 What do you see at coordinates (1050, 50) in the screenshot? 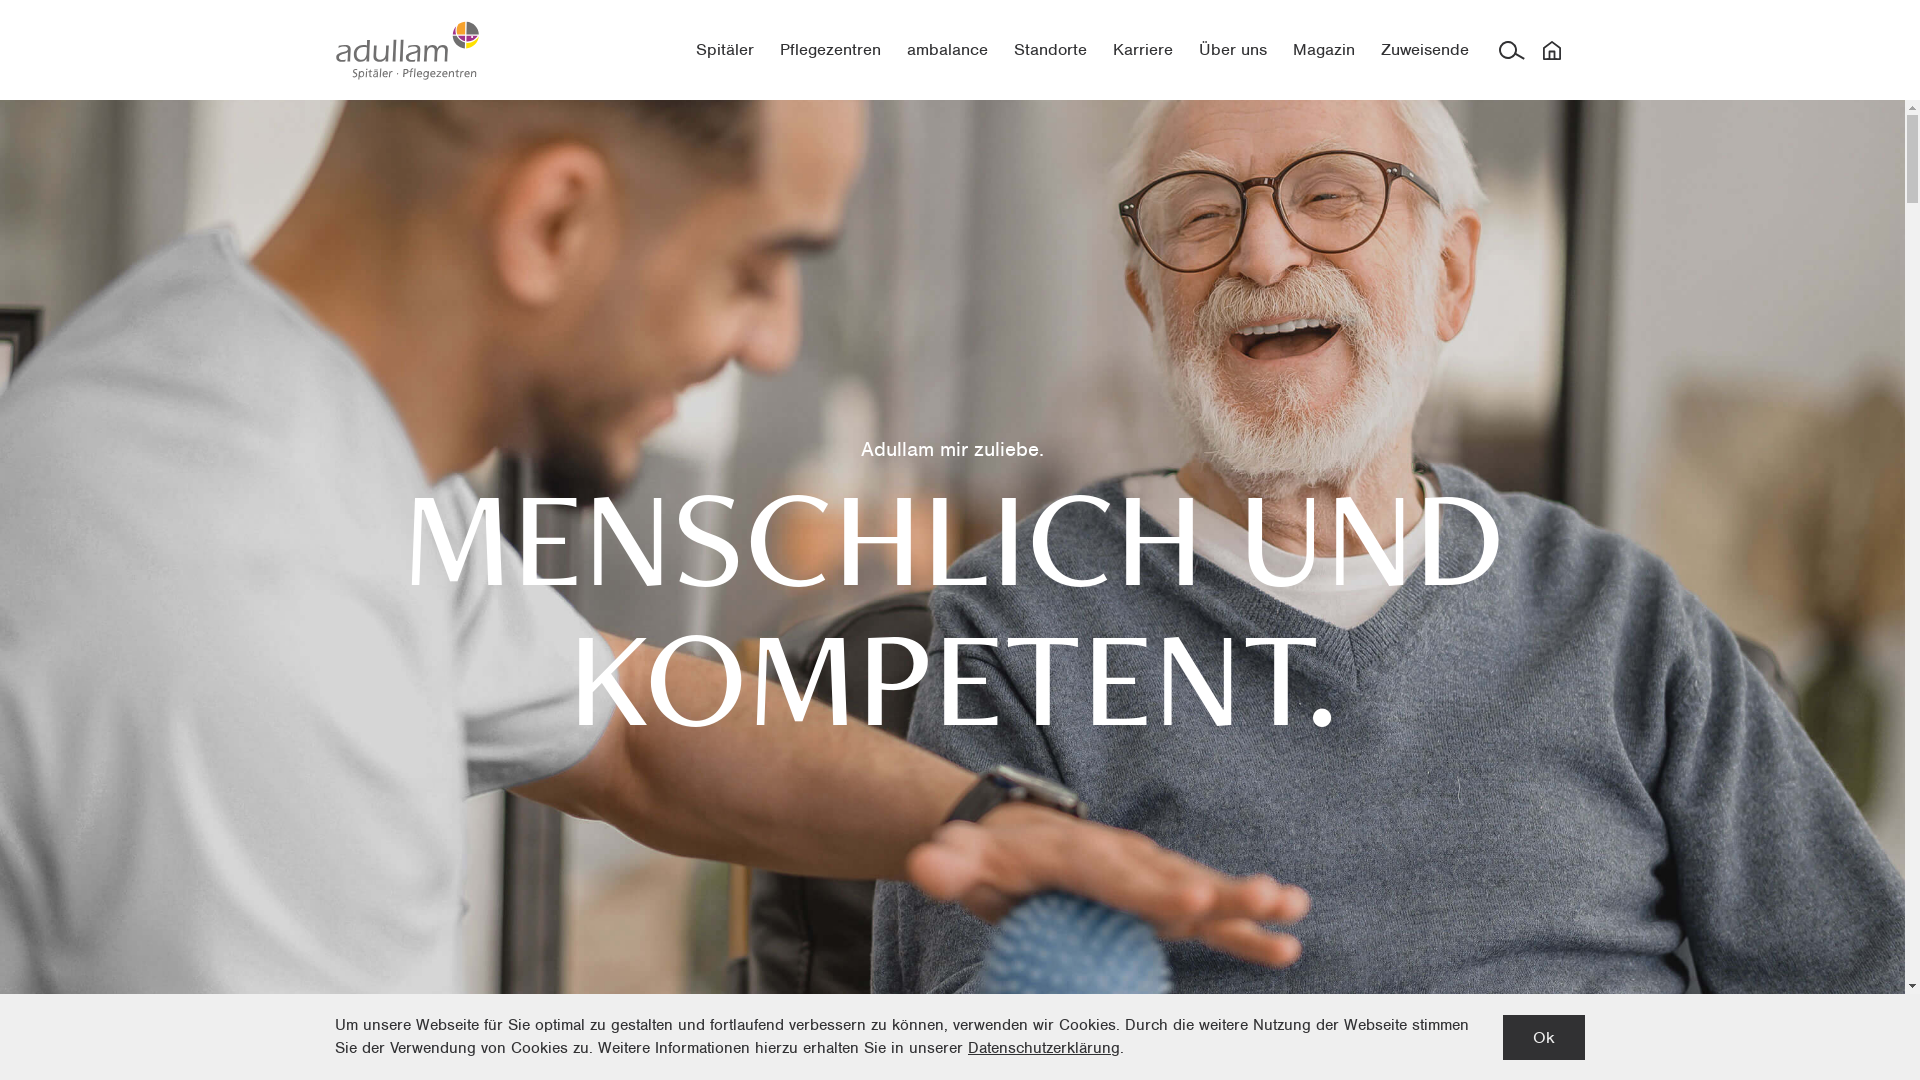
I see `Standorte` at bounding box center [1050, 50].